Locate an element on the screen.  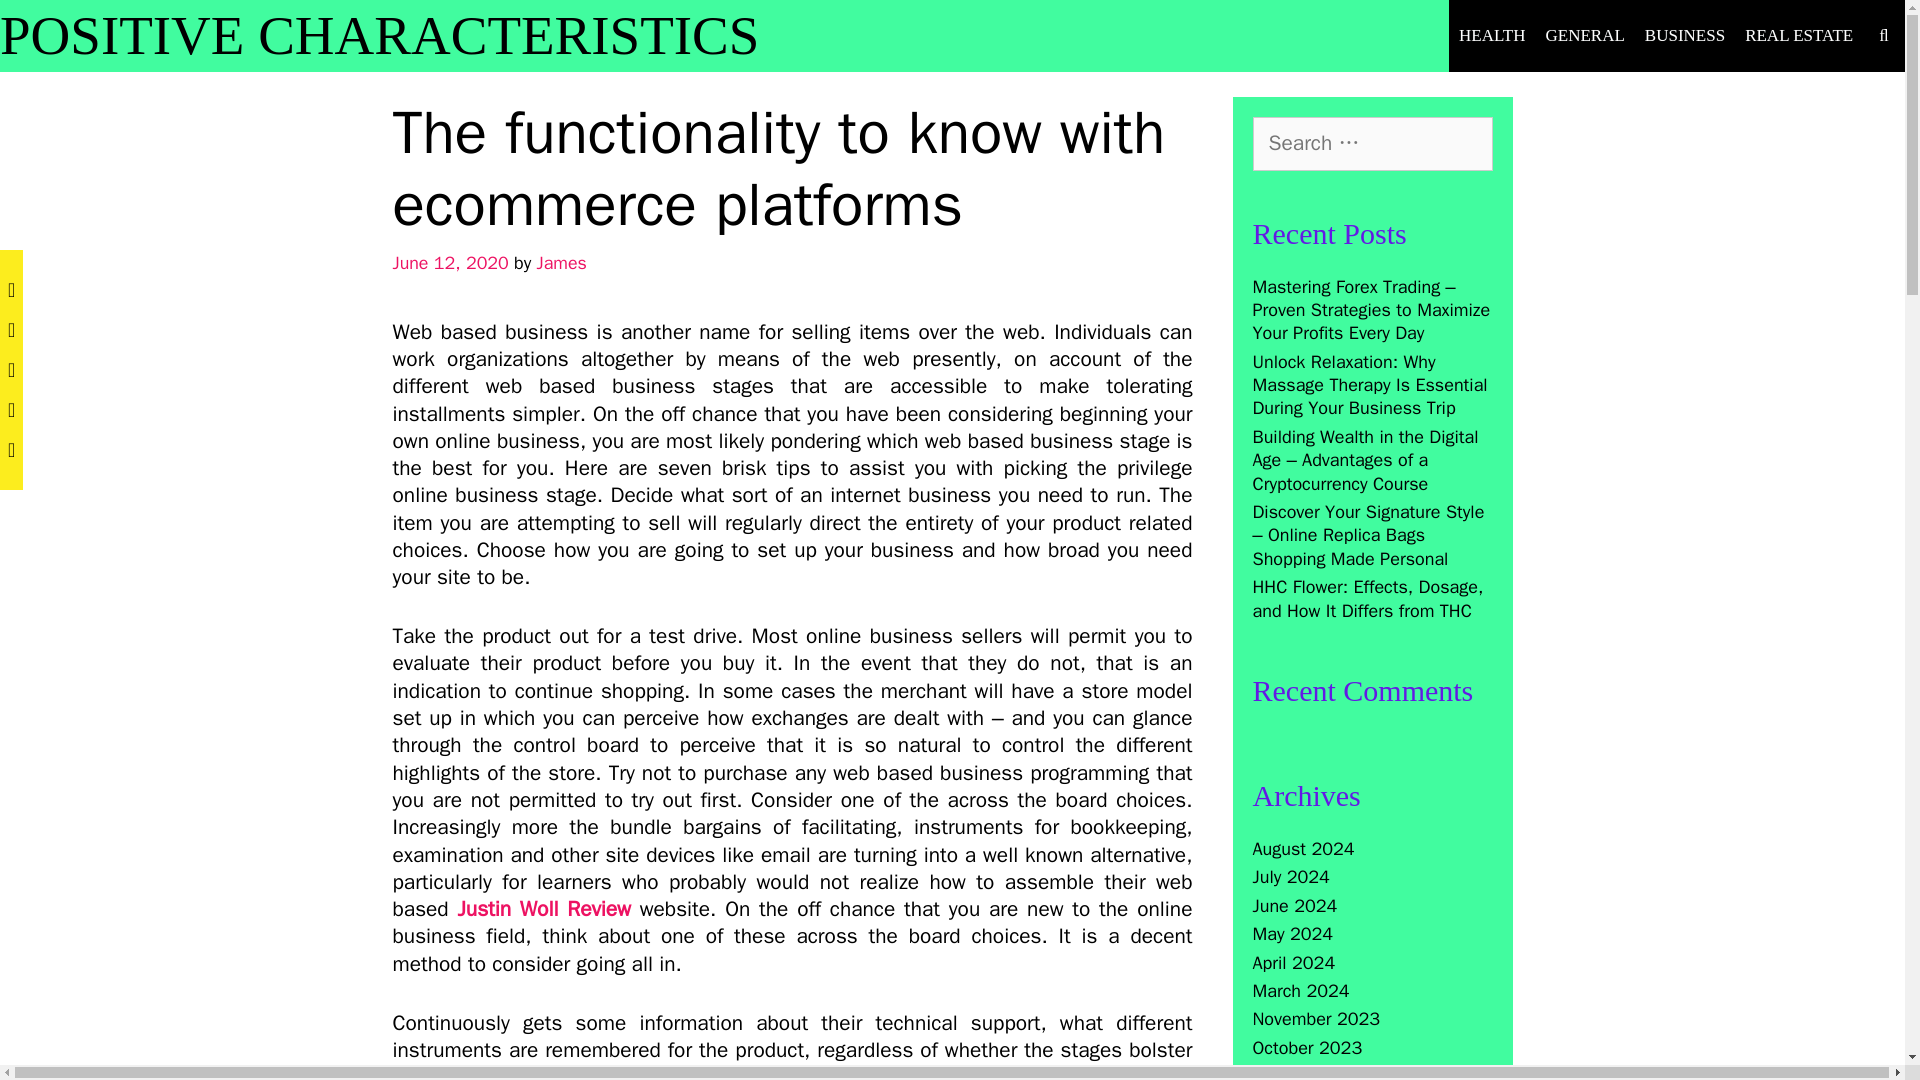
Search for: is located at coordinates (1371, 143).